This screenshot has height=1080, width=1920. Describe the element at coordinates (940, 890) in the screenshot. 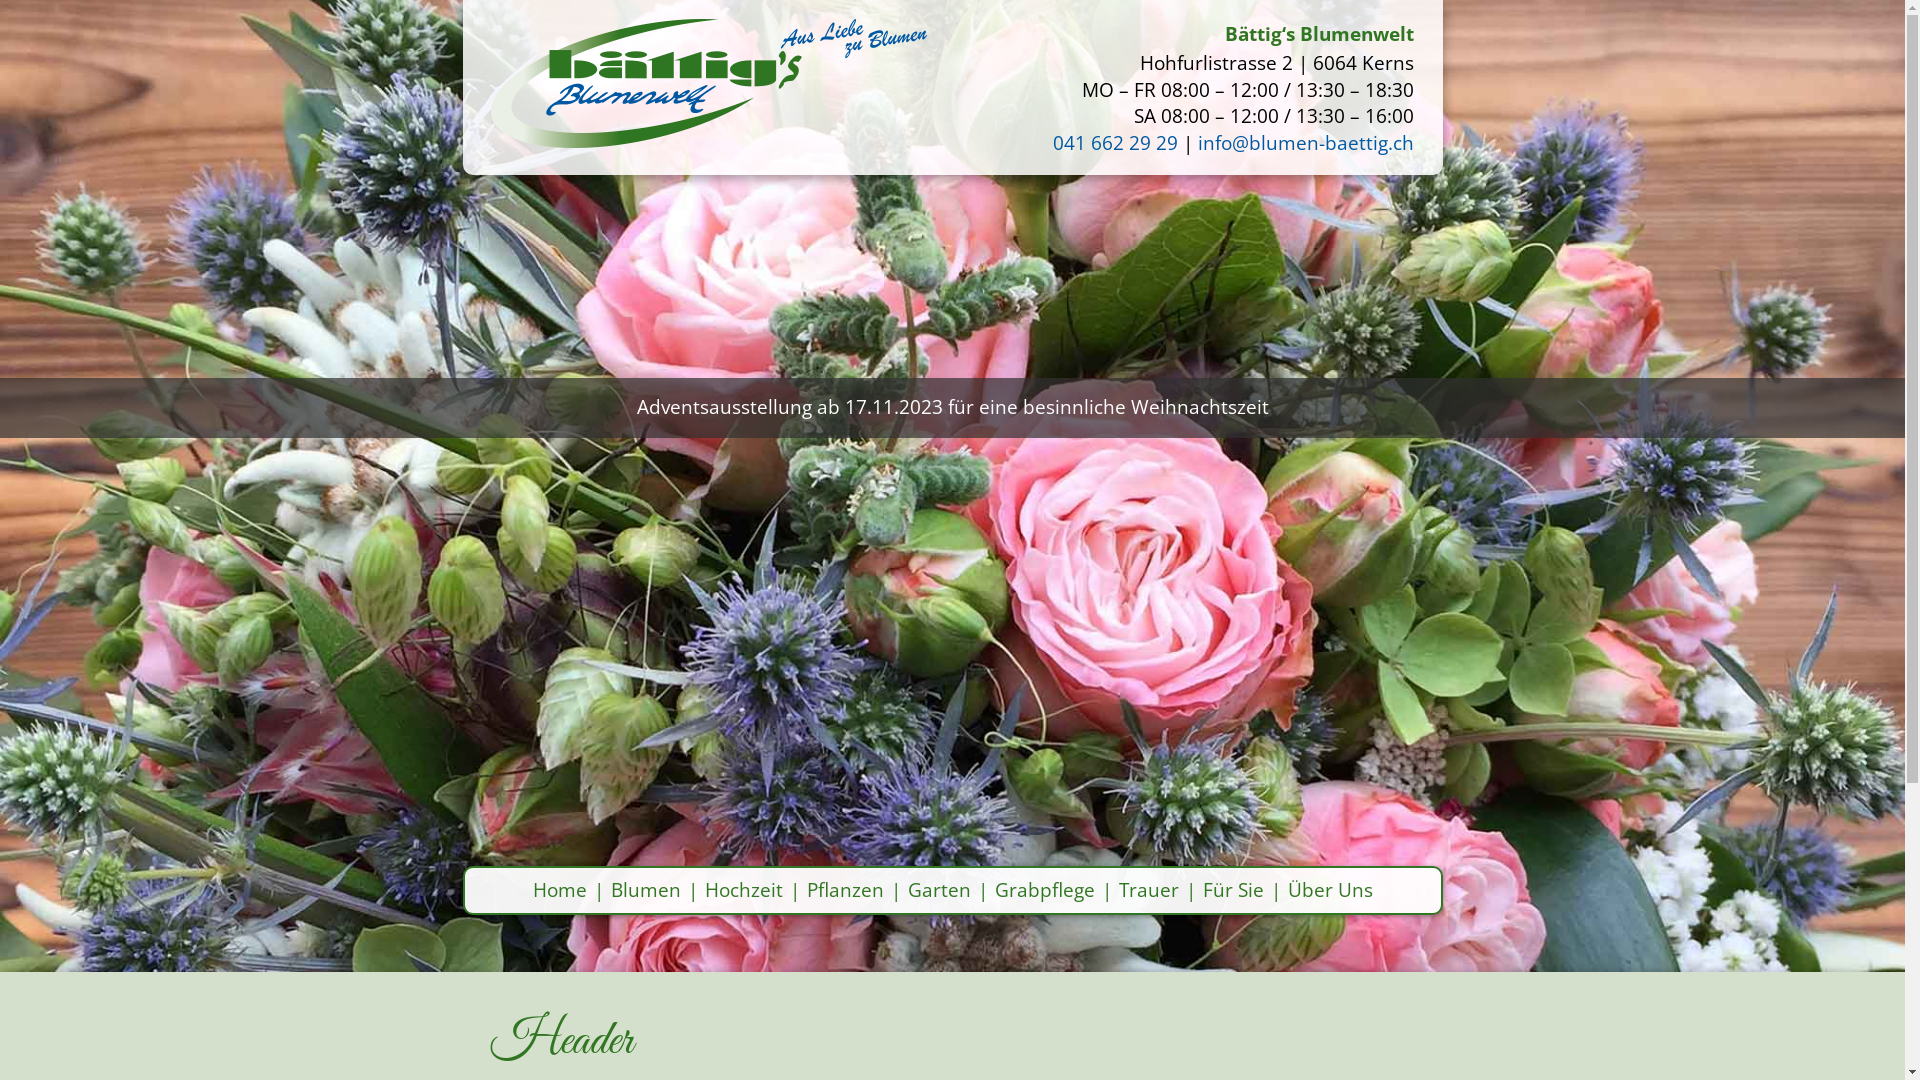

I see `Garten` at that location.